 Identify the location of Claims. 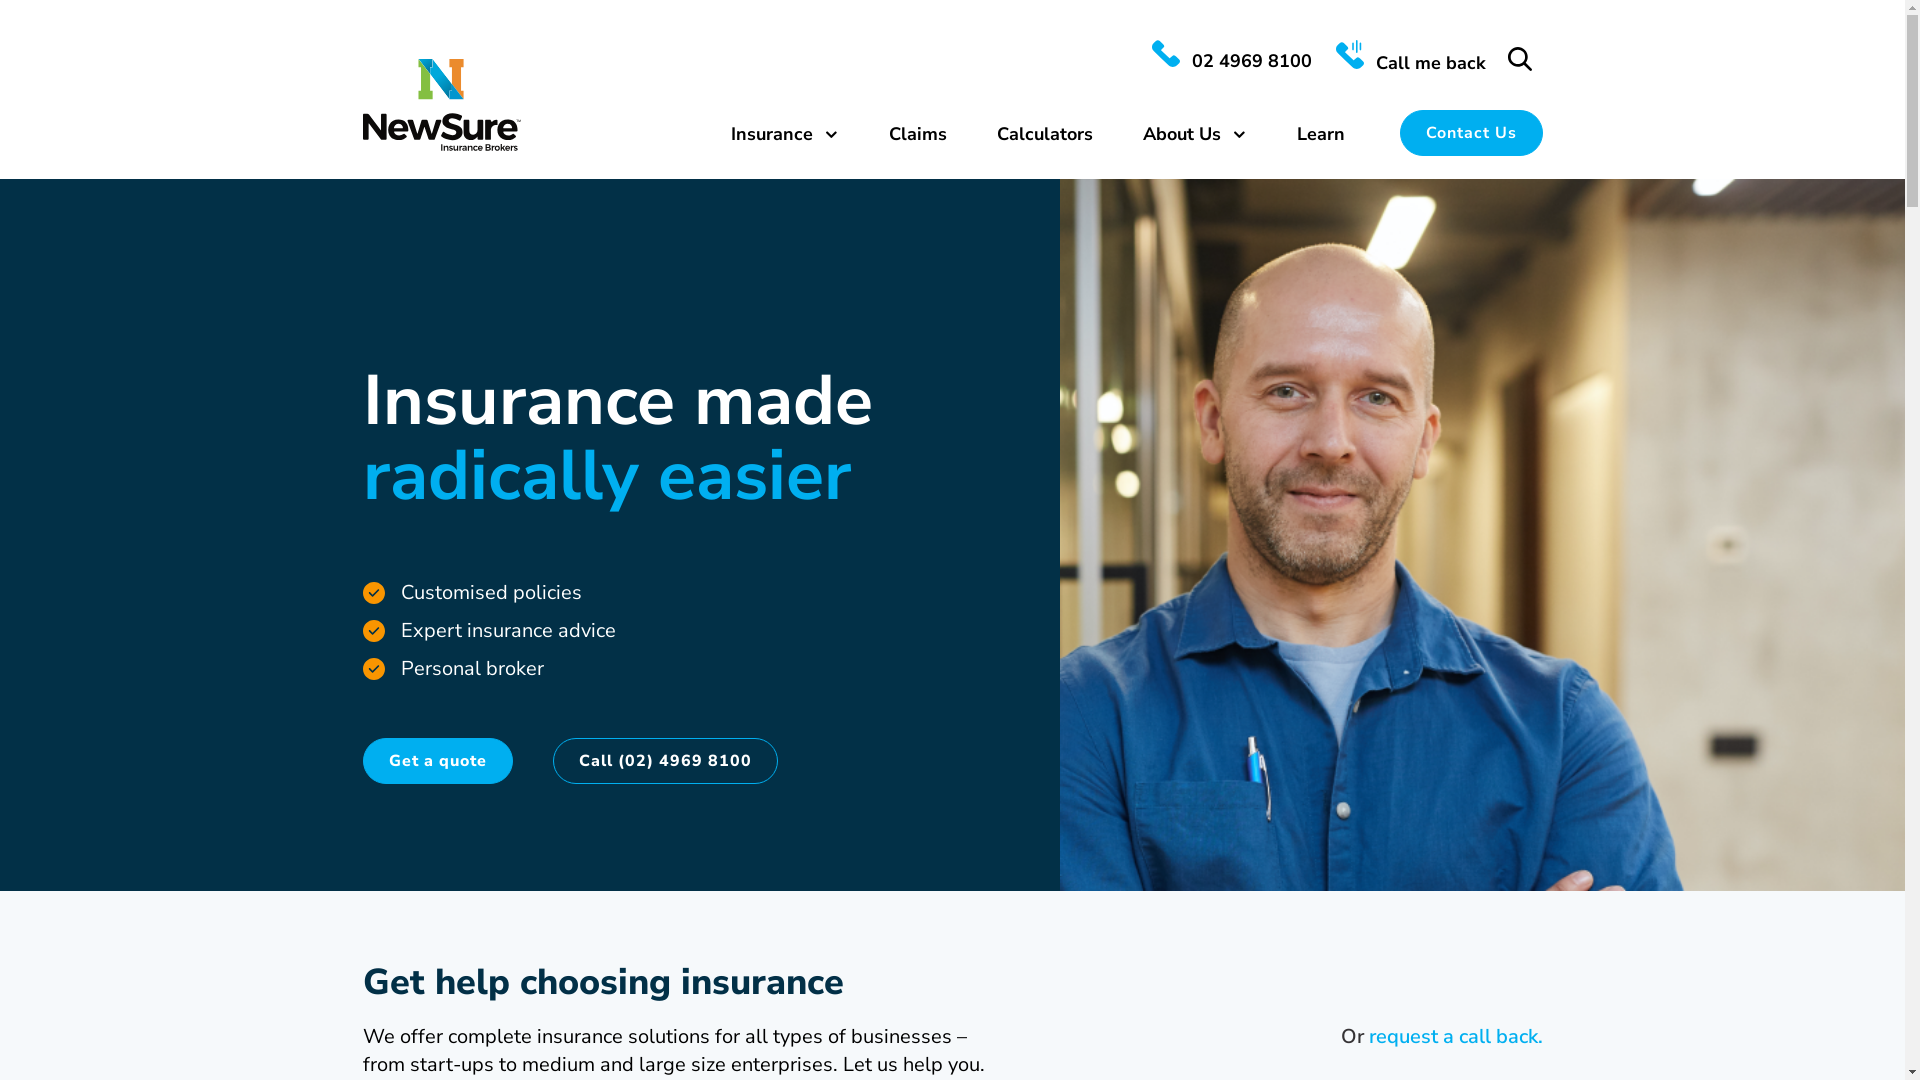
(917, 133).